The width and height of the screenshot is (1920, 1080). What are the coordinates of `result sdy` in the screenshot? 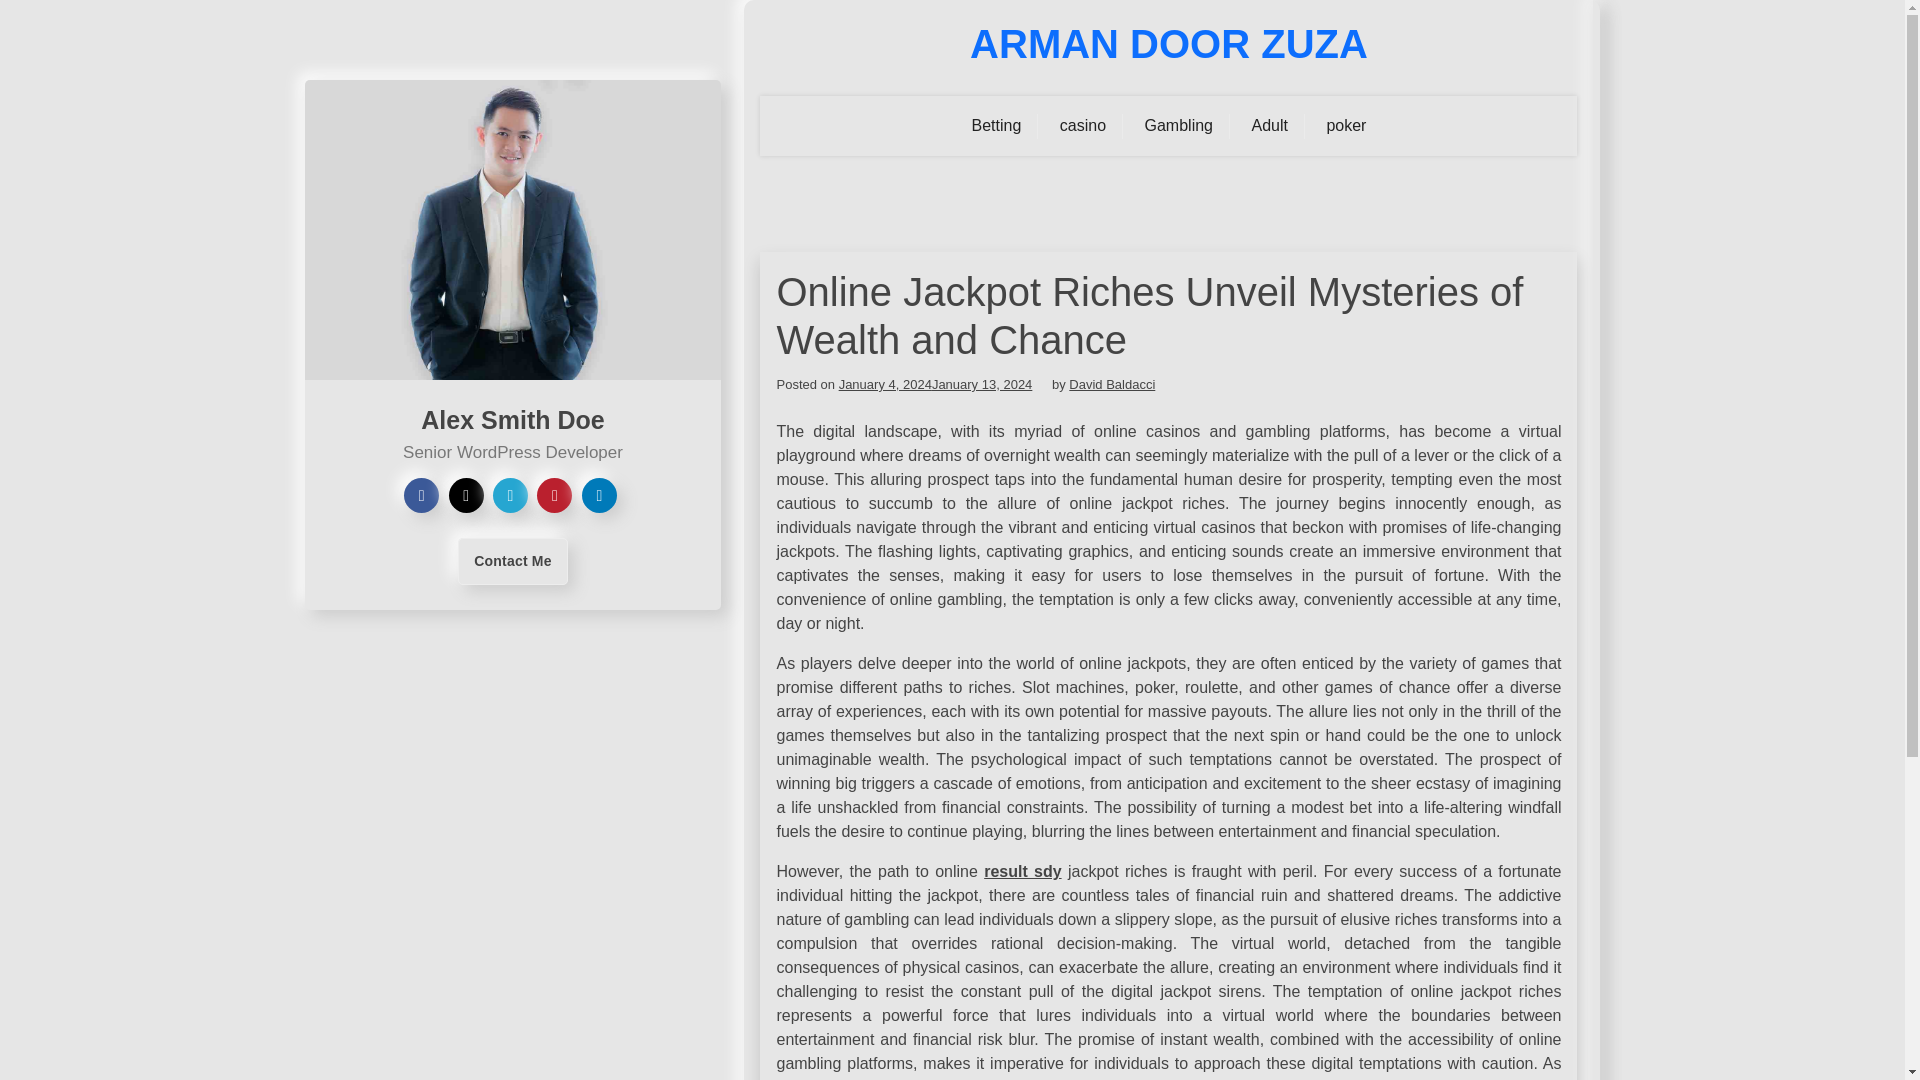 It's located at (1022, 871).